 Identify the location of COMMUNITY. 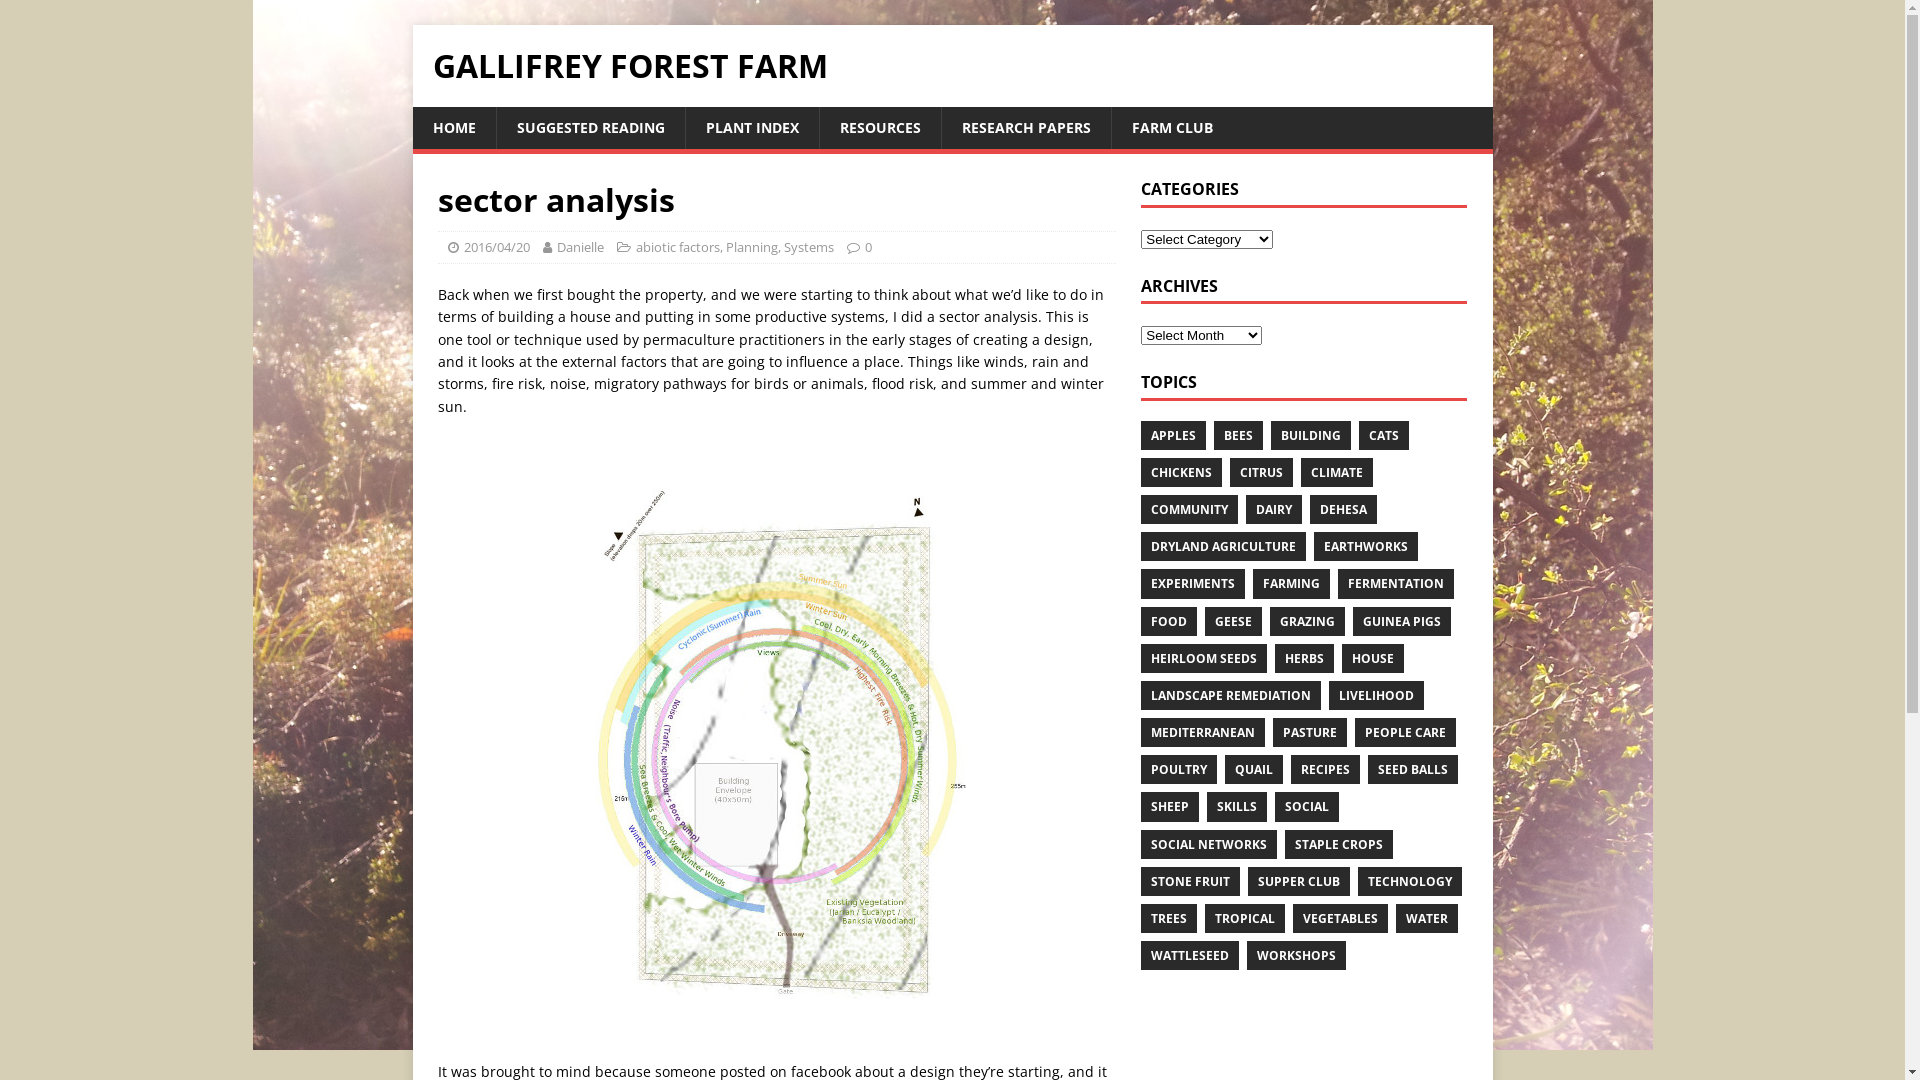
(1190, 510).